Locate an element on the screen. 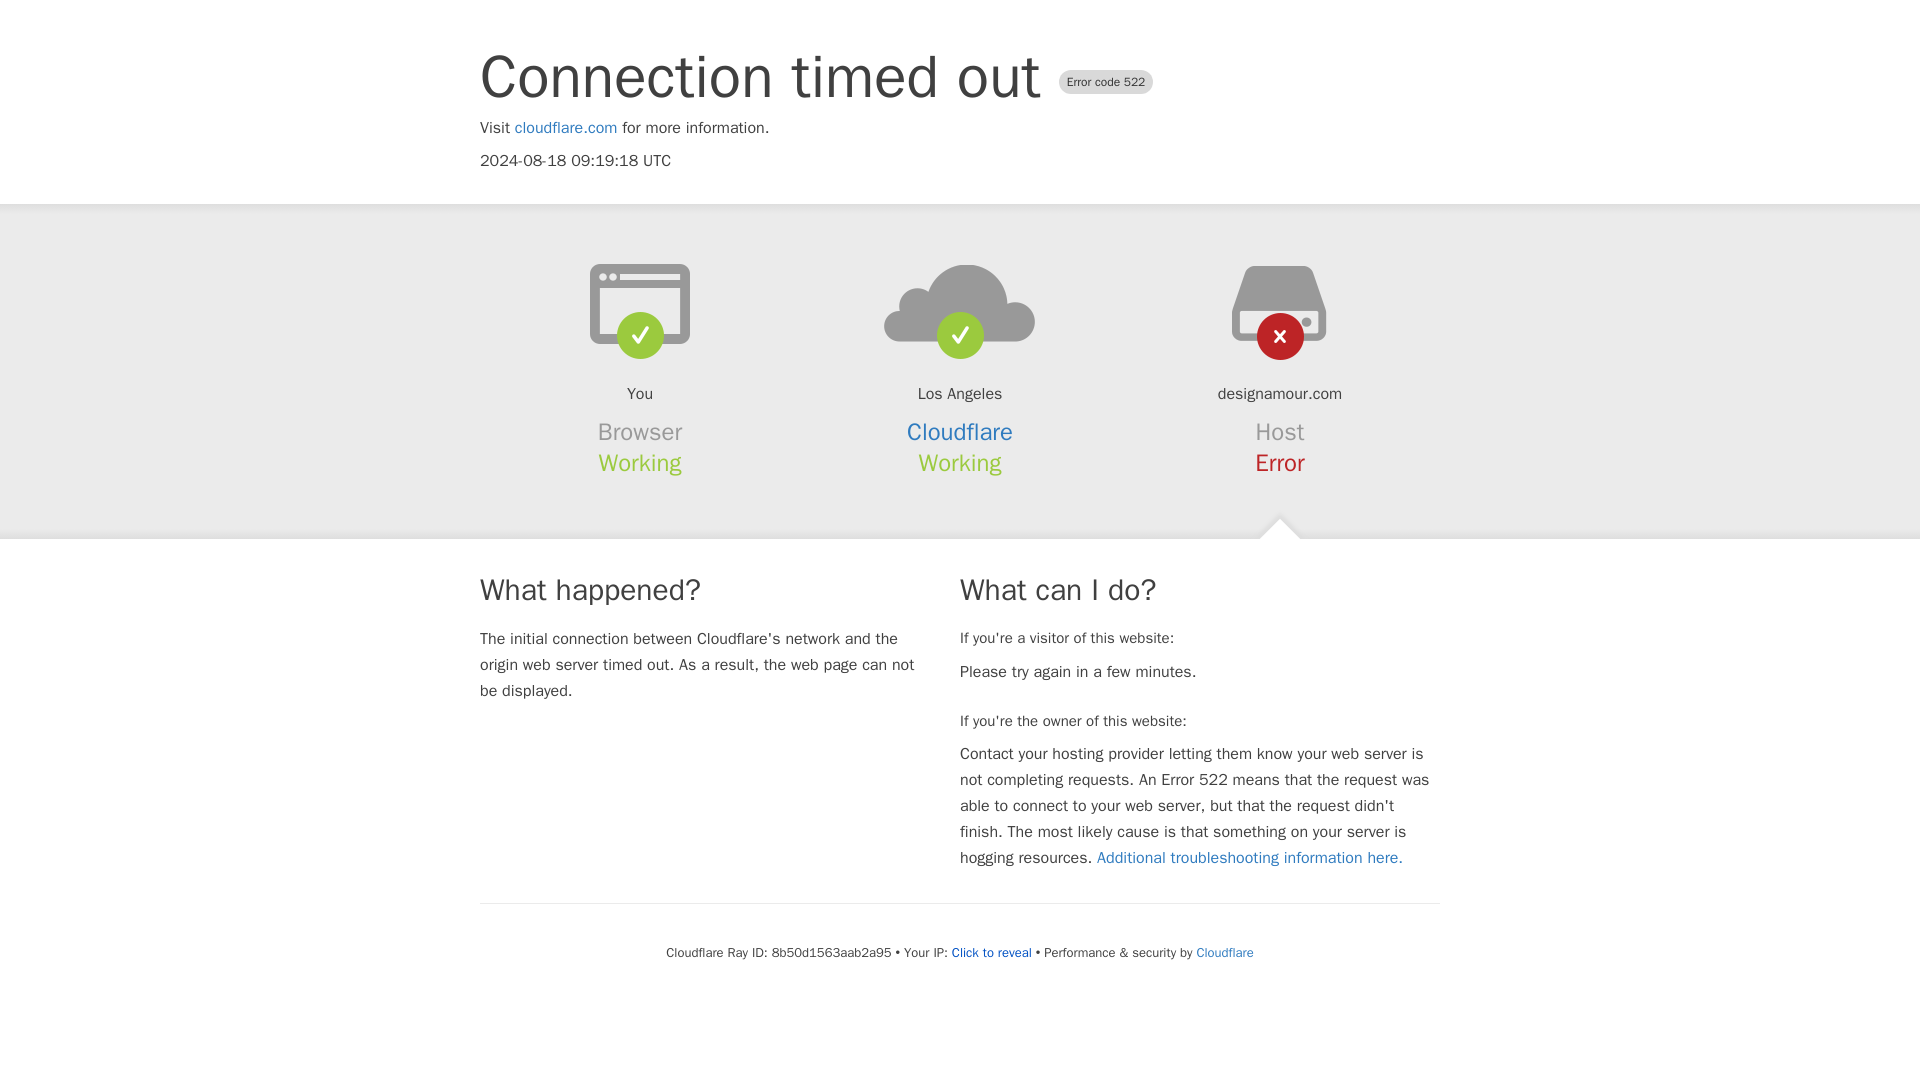 This screenshot has width=1920, height=1080. Cloudflare is located at coordinates (1224, 952).